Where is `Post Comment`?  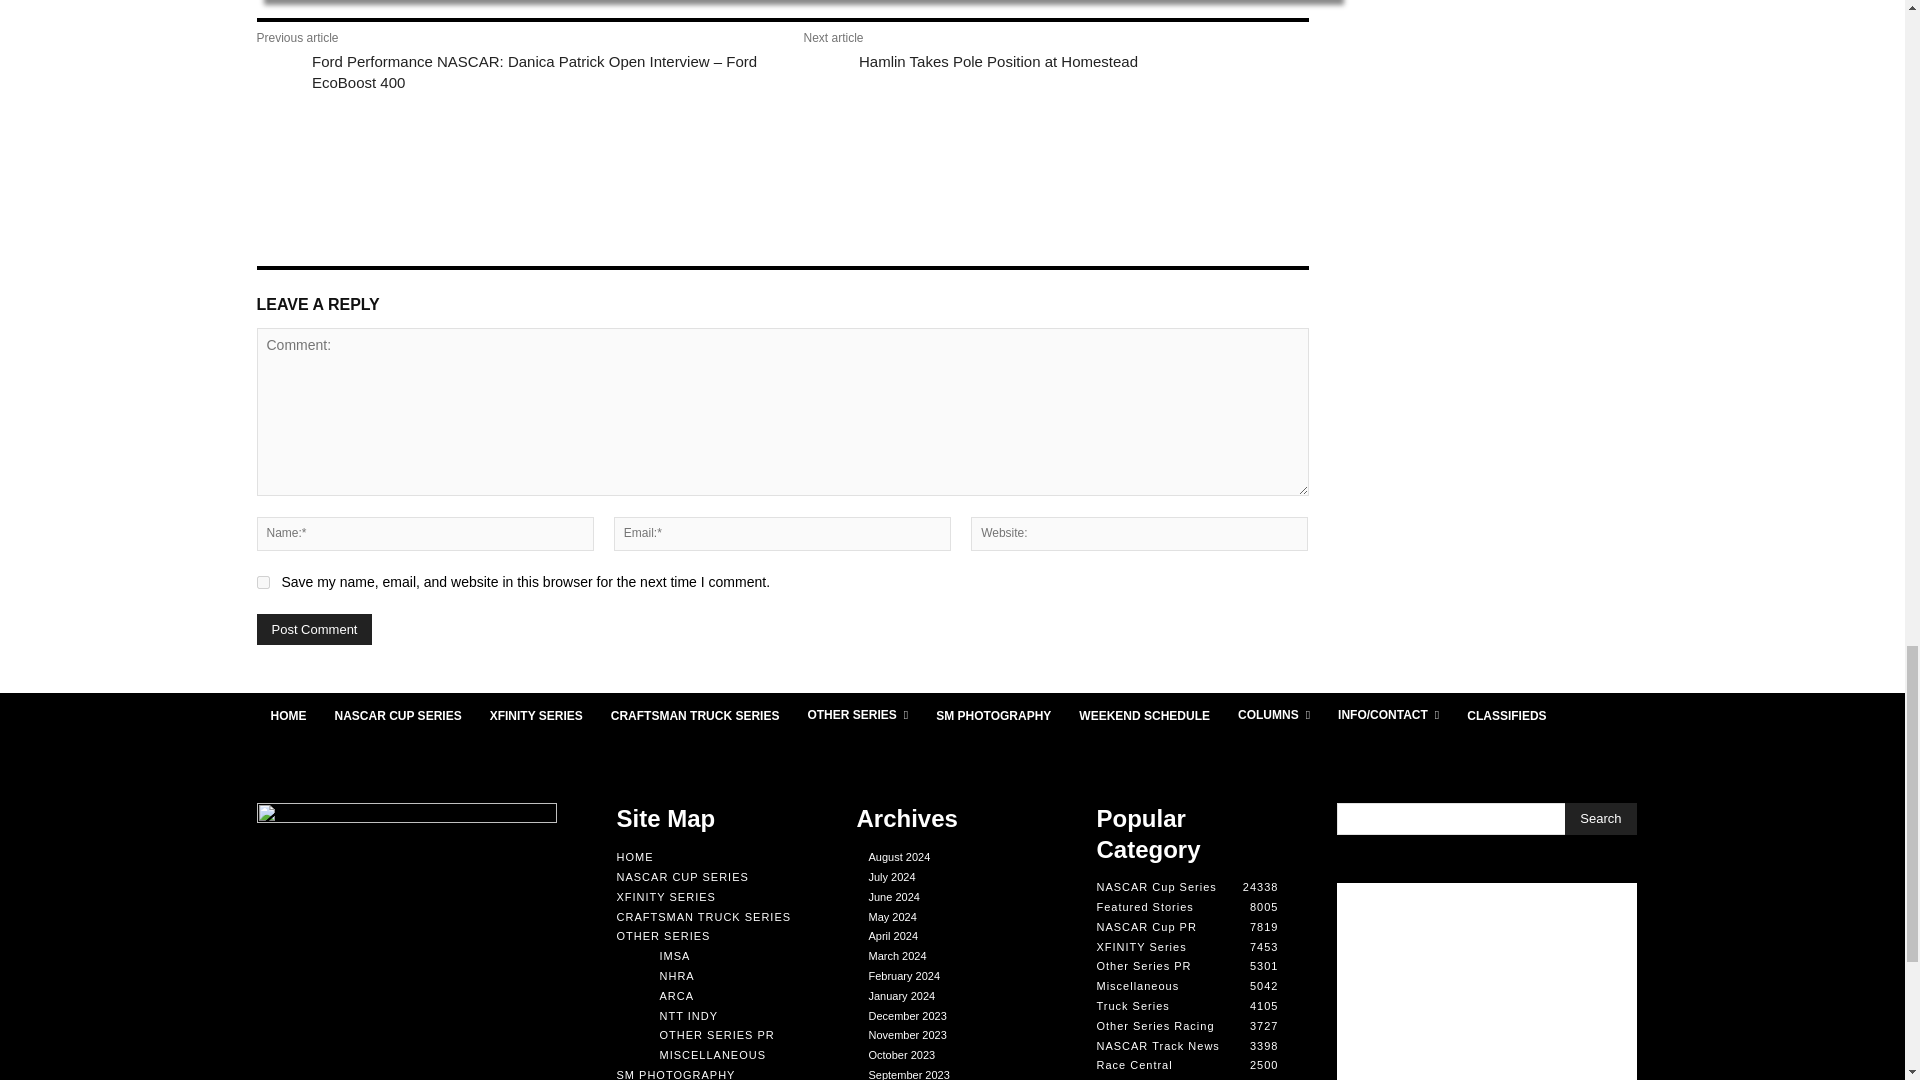
Post Comment is located at coordinates (314, 629).